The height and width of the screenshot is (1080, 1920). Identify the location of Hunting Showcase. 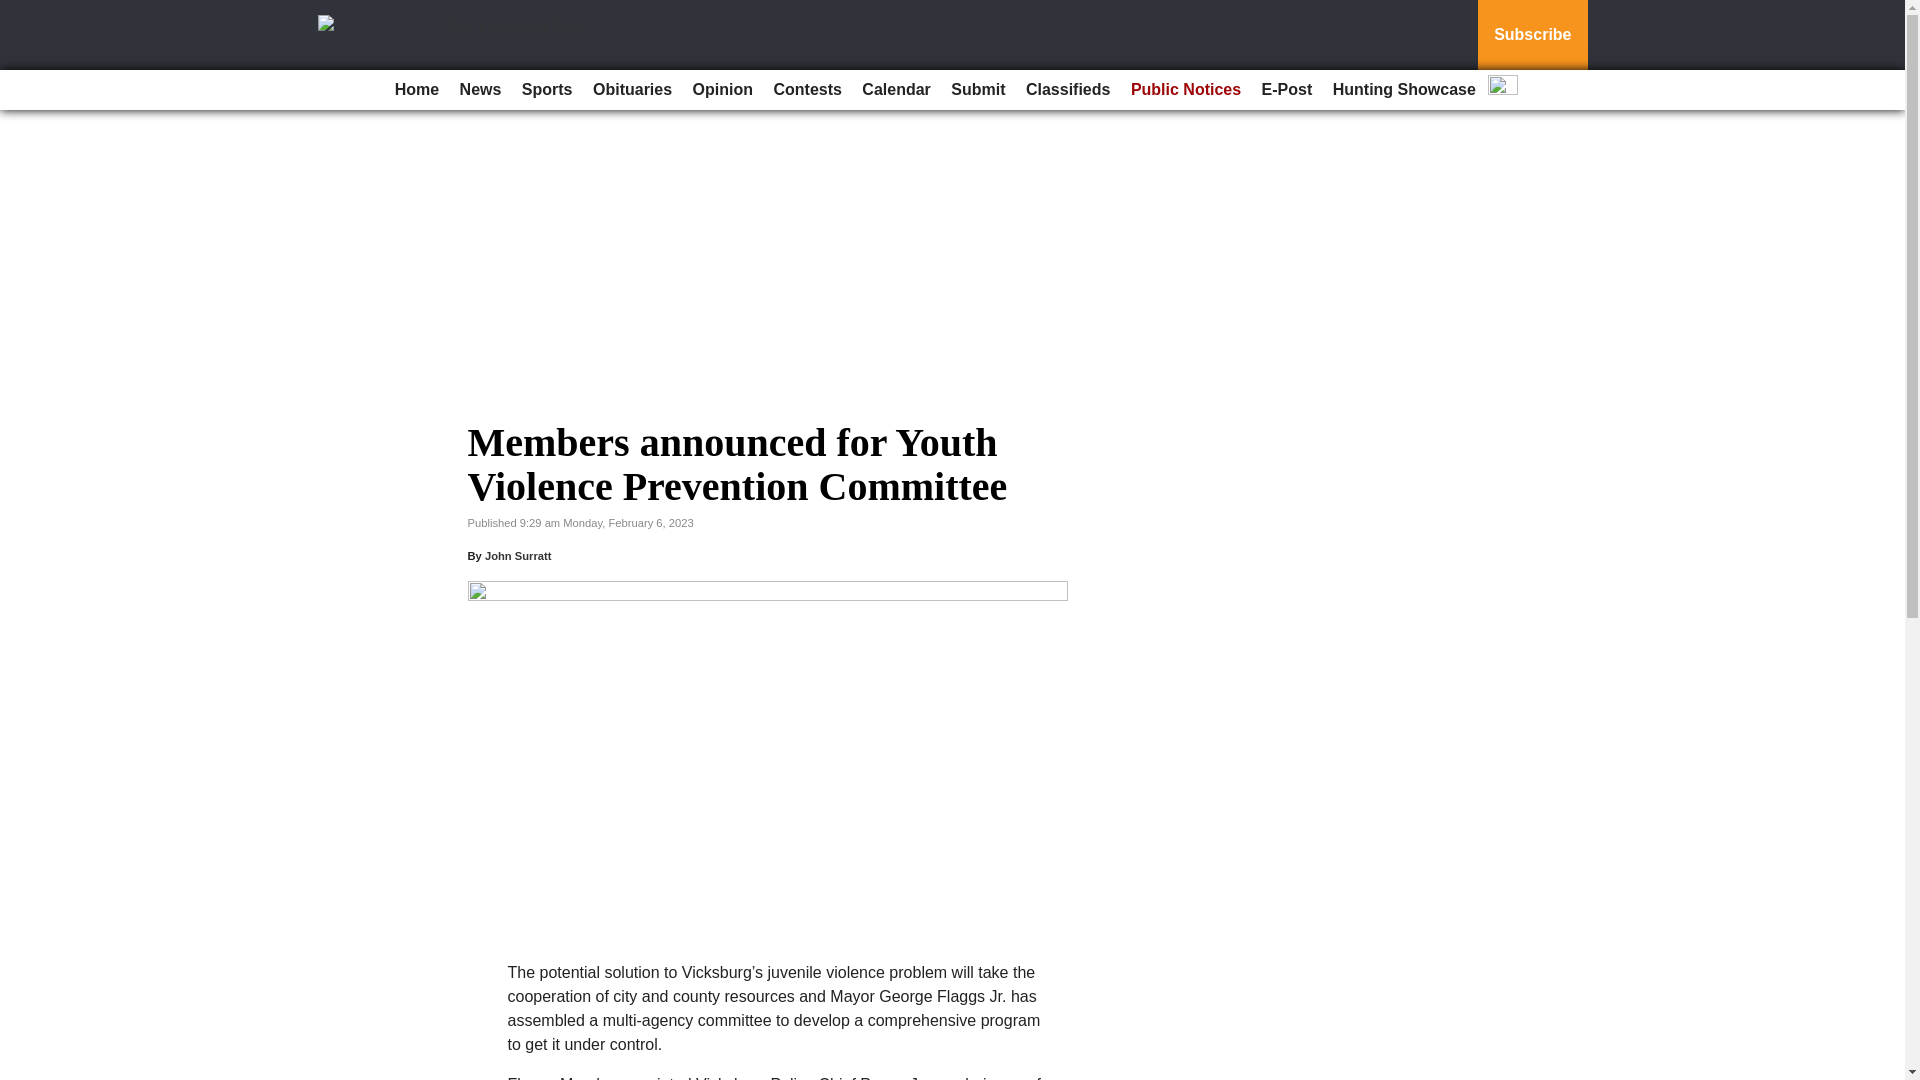
(1404, 90).